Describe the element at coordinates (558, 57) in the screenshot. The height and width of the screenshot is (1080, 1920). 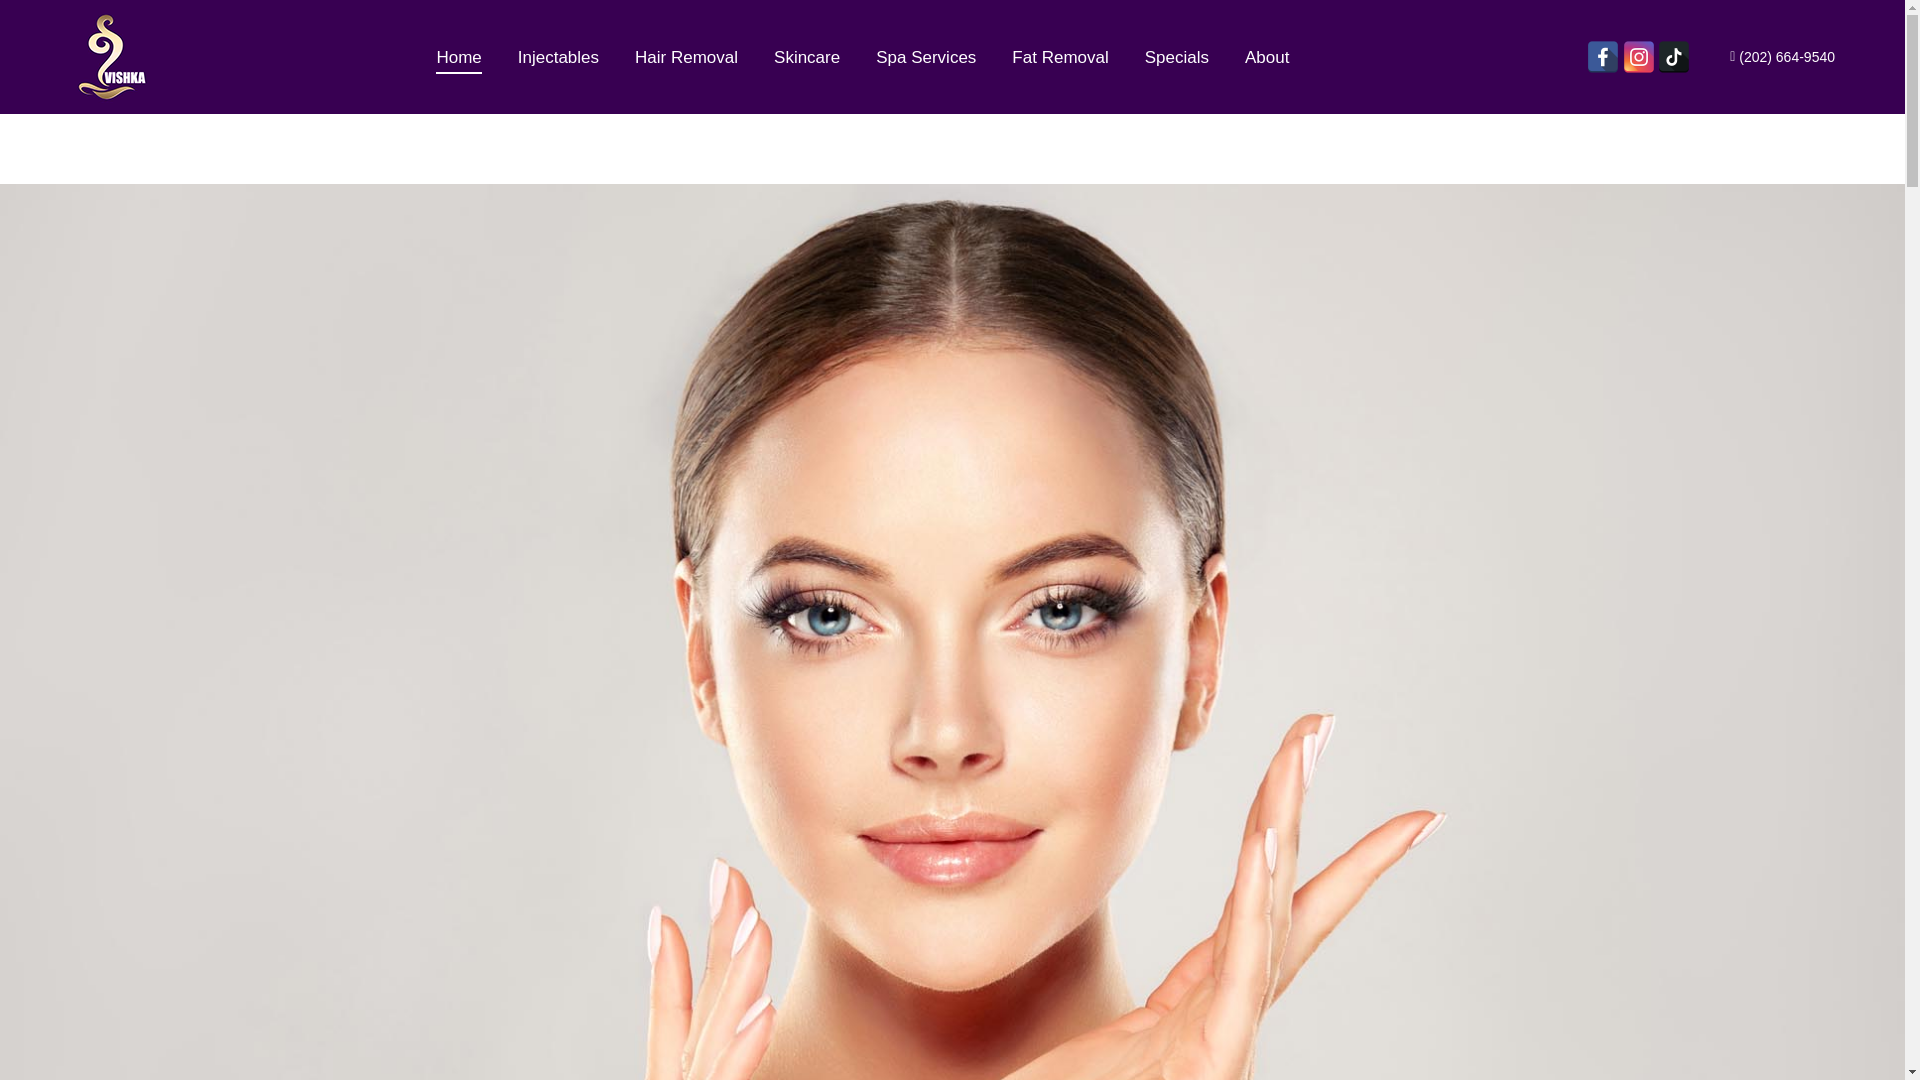
I see `Injectables` at that location.